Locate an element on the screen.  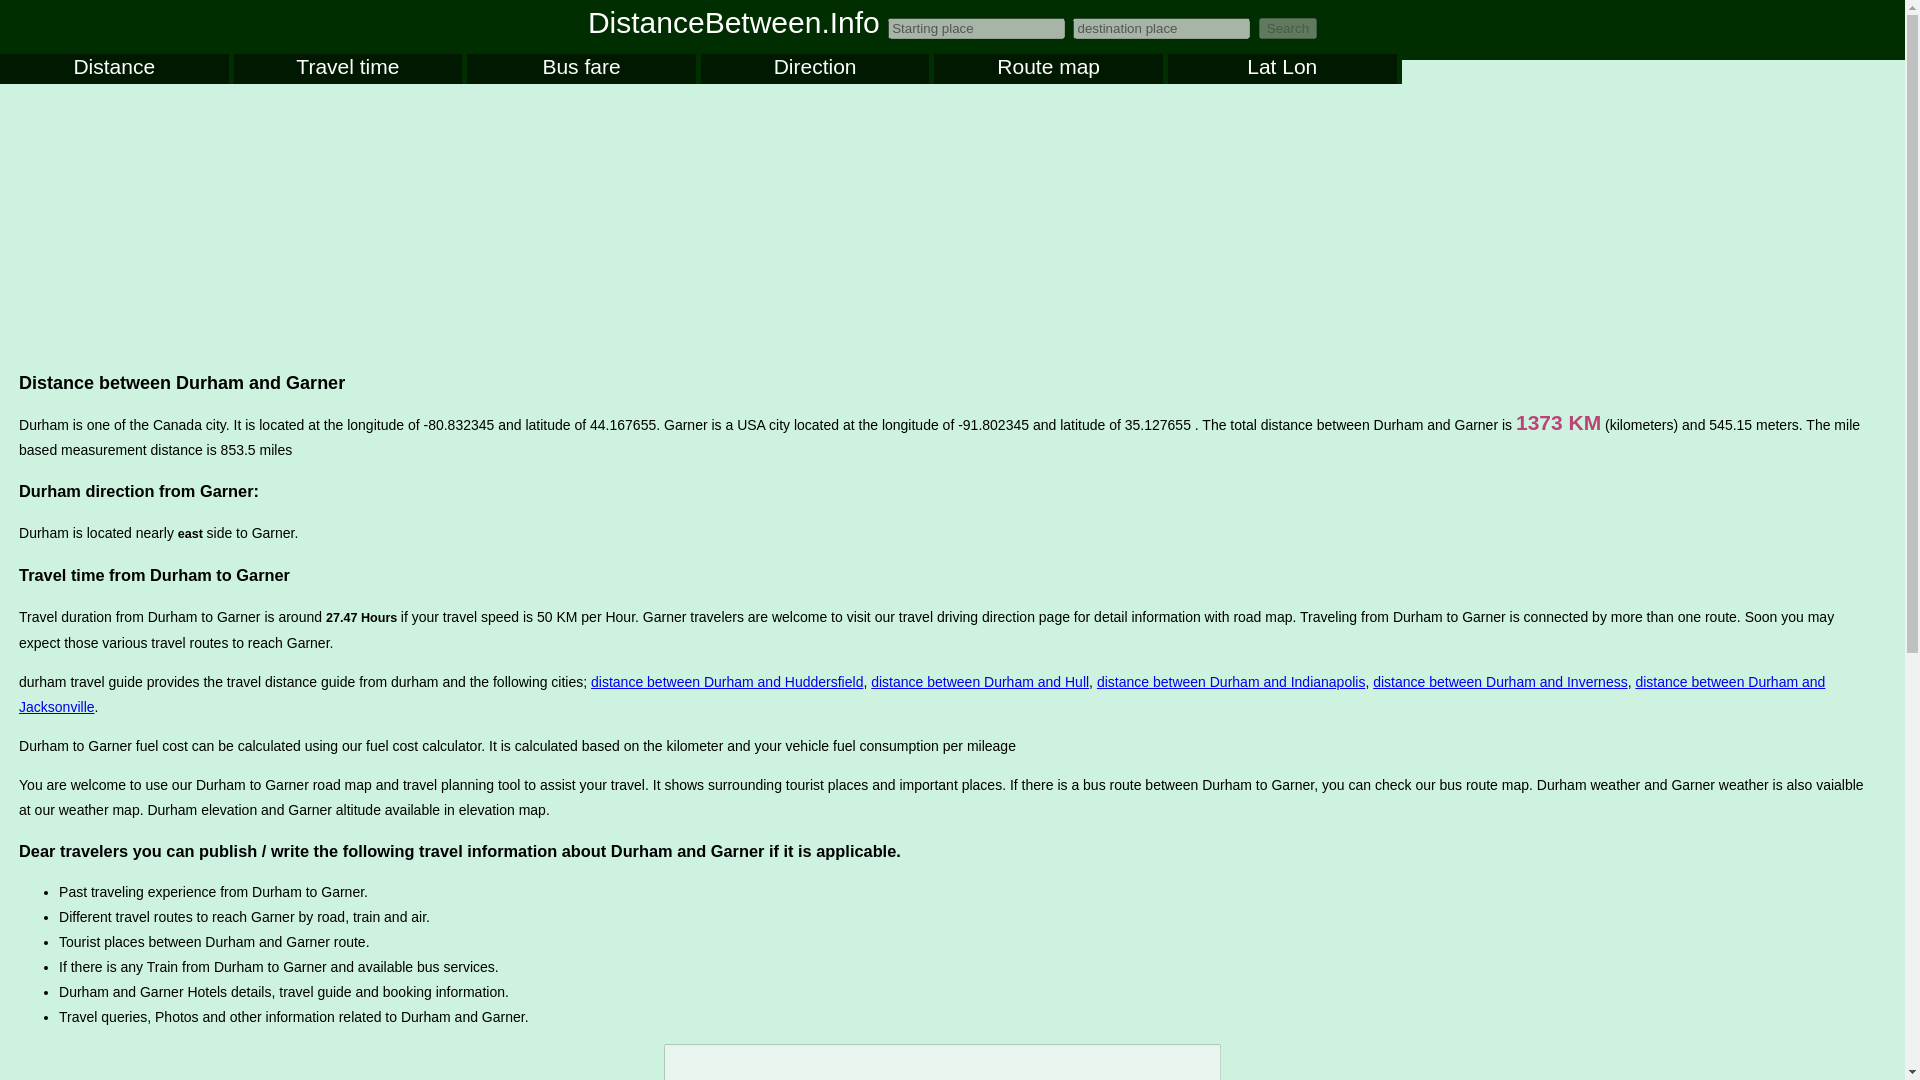
Route map is located at coordinates (1048, 69).